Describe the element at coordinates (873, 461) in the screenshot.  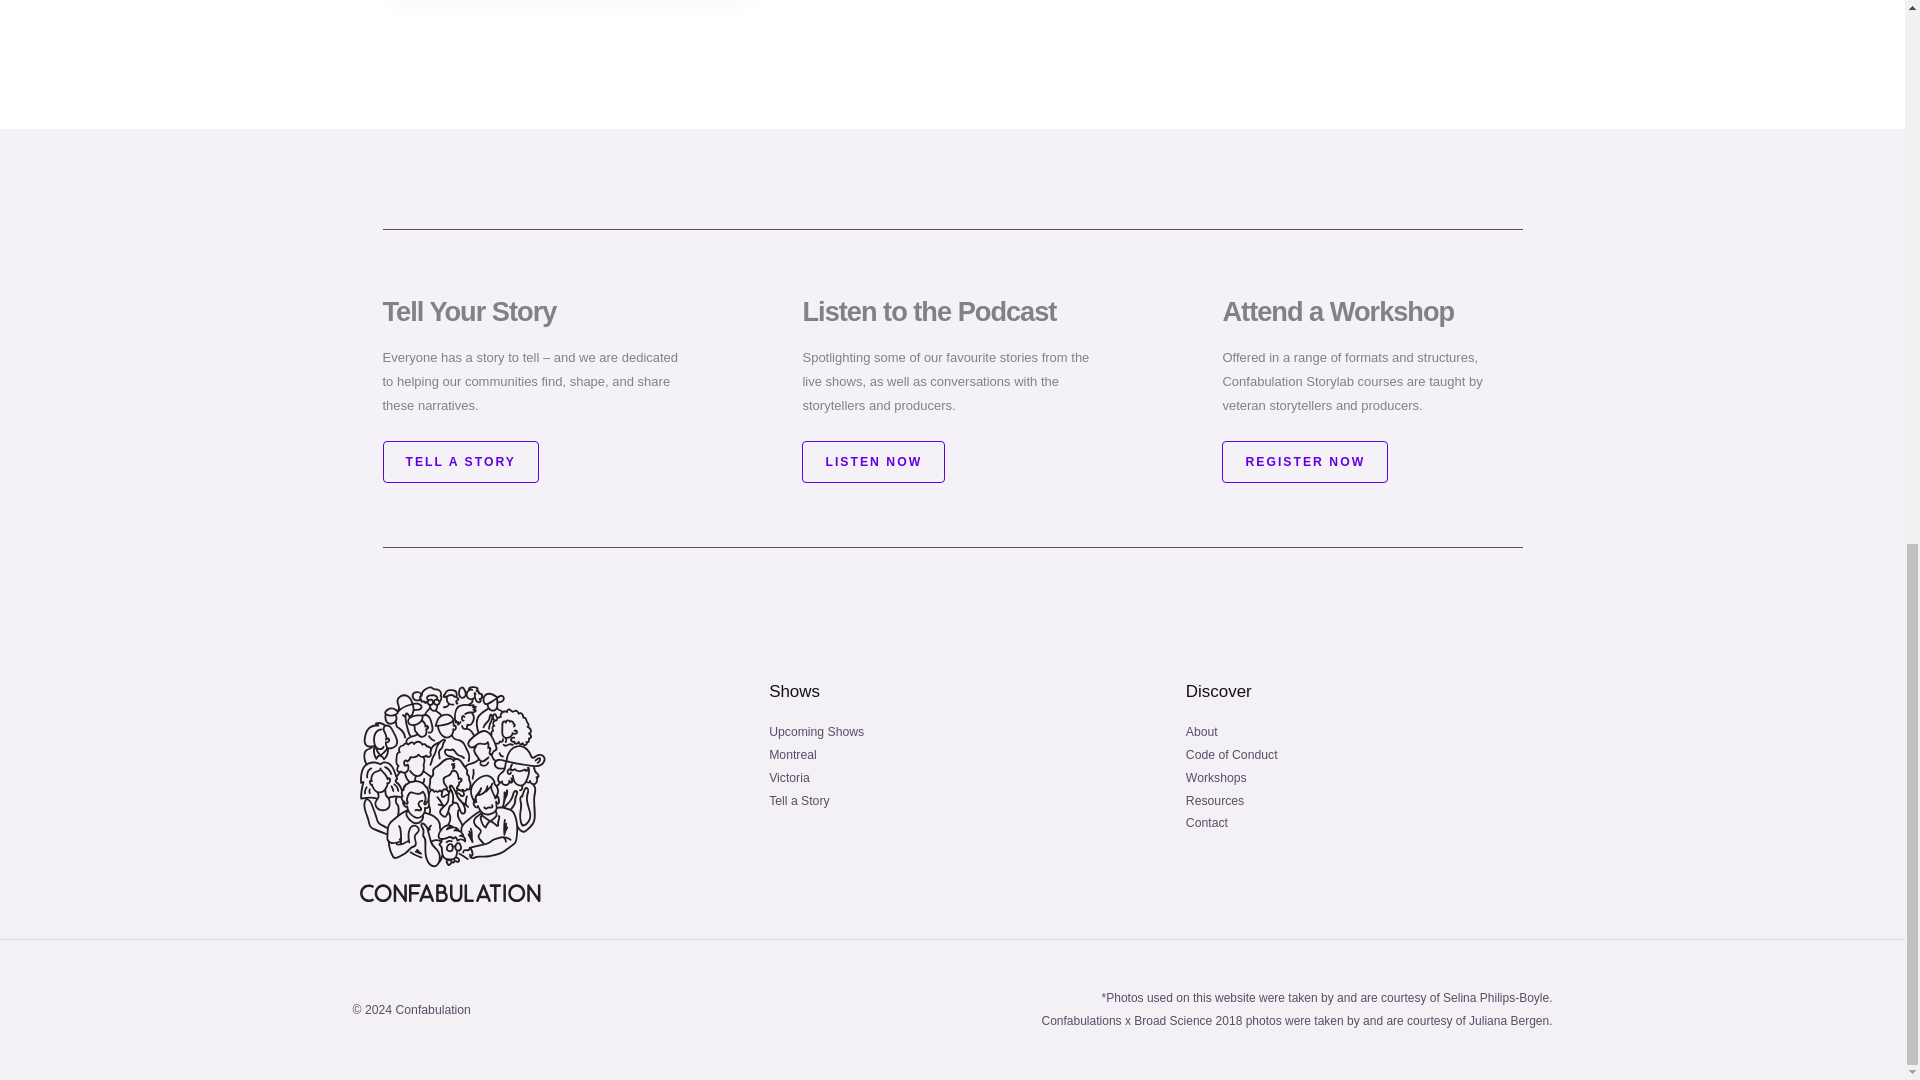
I see `LISTEN NOW` at that location.